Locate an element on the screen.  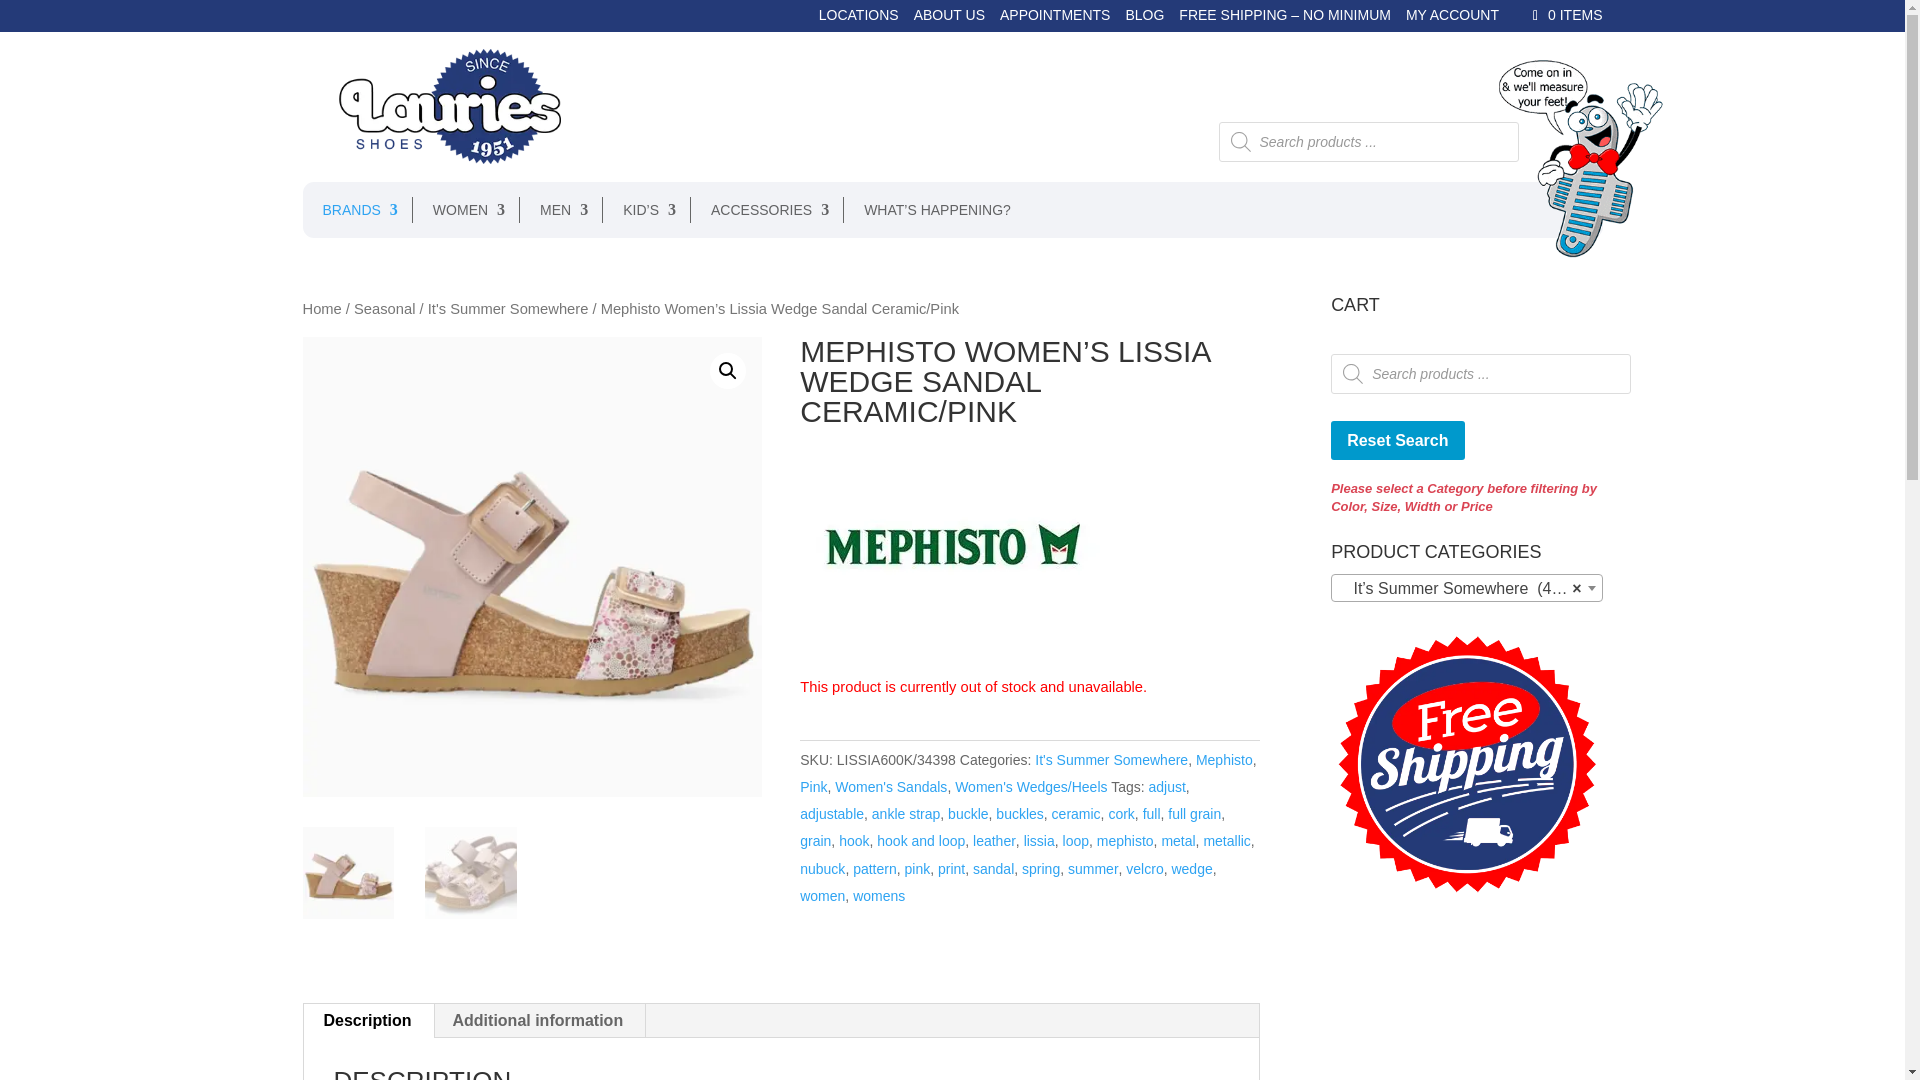
ABOUT US is located at coordinates (948, 20).